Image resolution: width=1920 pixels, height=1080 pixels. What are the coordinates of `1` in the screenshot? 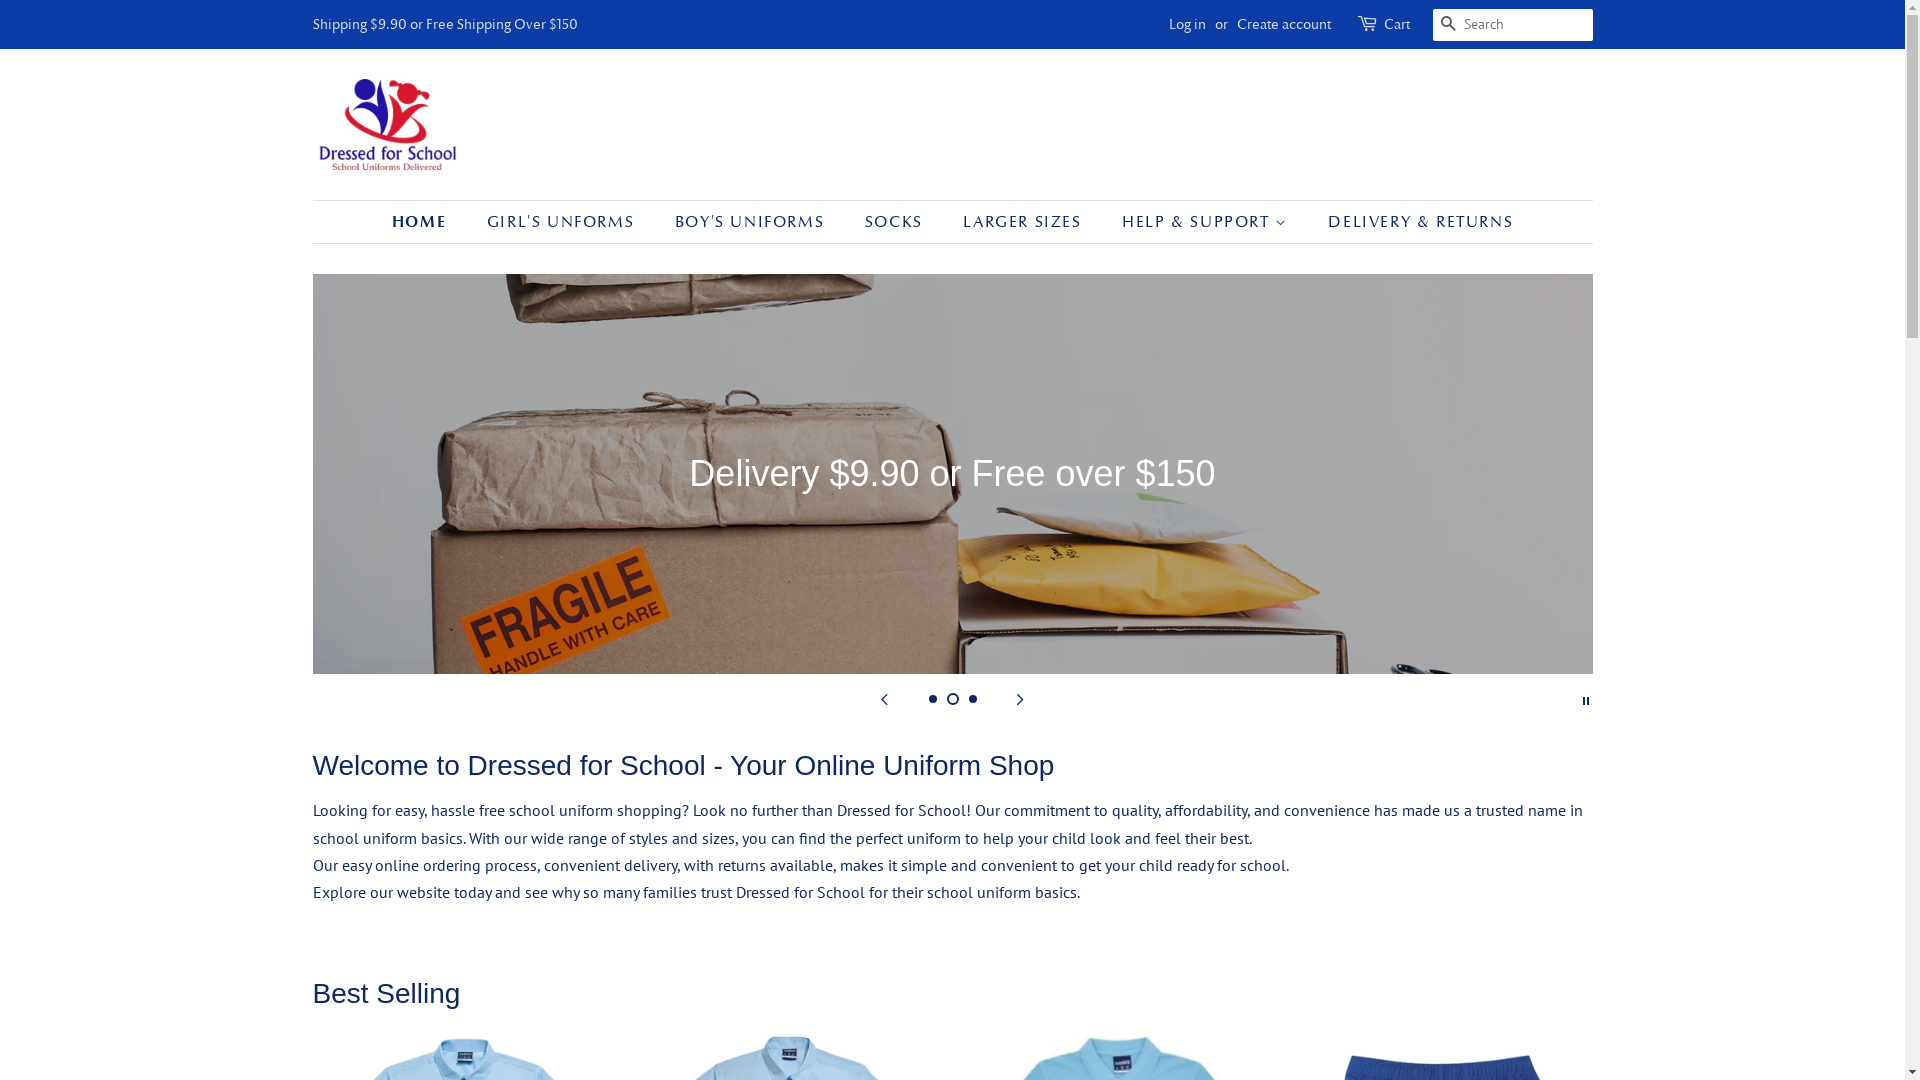 It's located at (932, 699).